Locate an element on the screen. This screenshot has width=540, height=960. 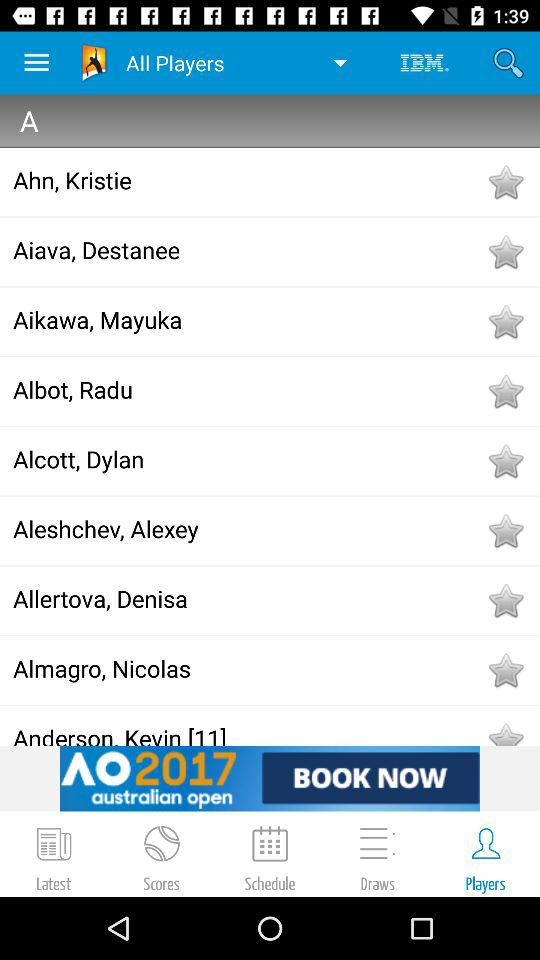
flip to alcott, dylan is located at coordinates (248, 459).